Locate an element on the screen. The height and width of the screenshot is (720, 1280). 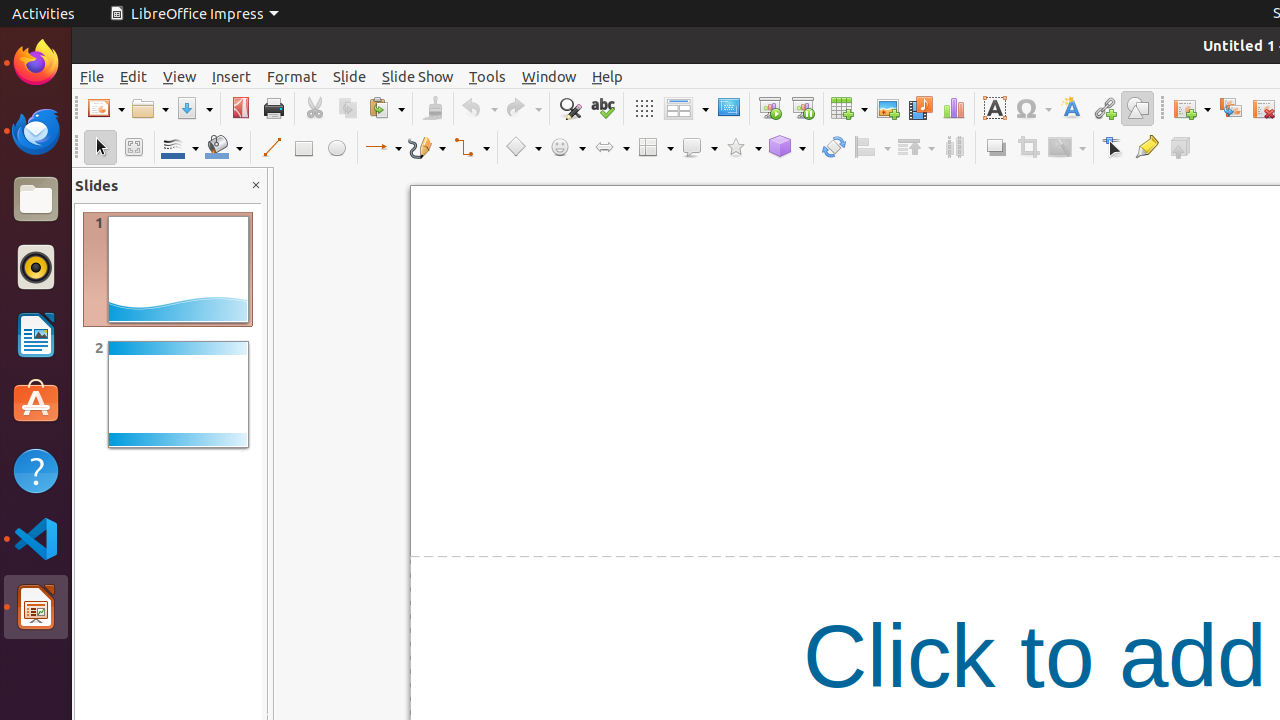
Fill Color is located at coordinates (224, 148).